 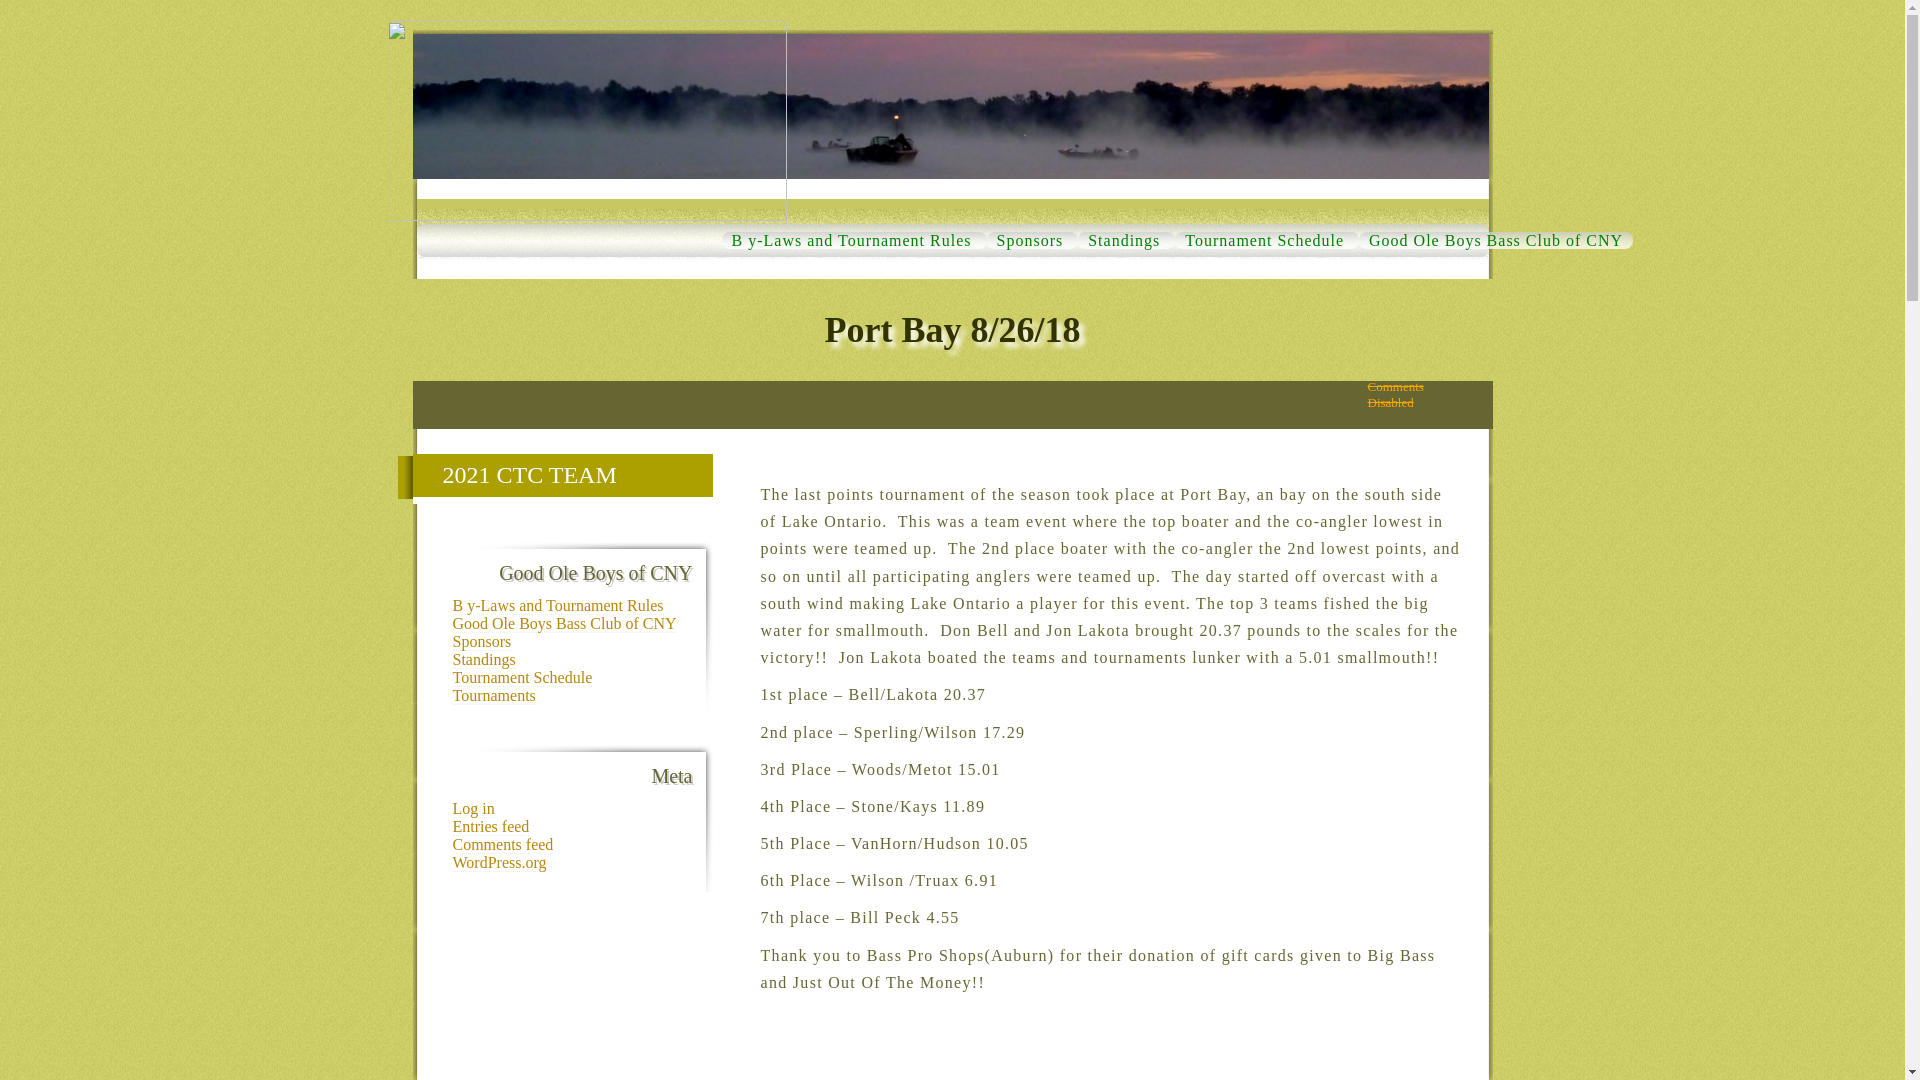 What do you see at coordinates (480, 642) in the screenshot?
I see `Standings` at bounding box center [480, 642].